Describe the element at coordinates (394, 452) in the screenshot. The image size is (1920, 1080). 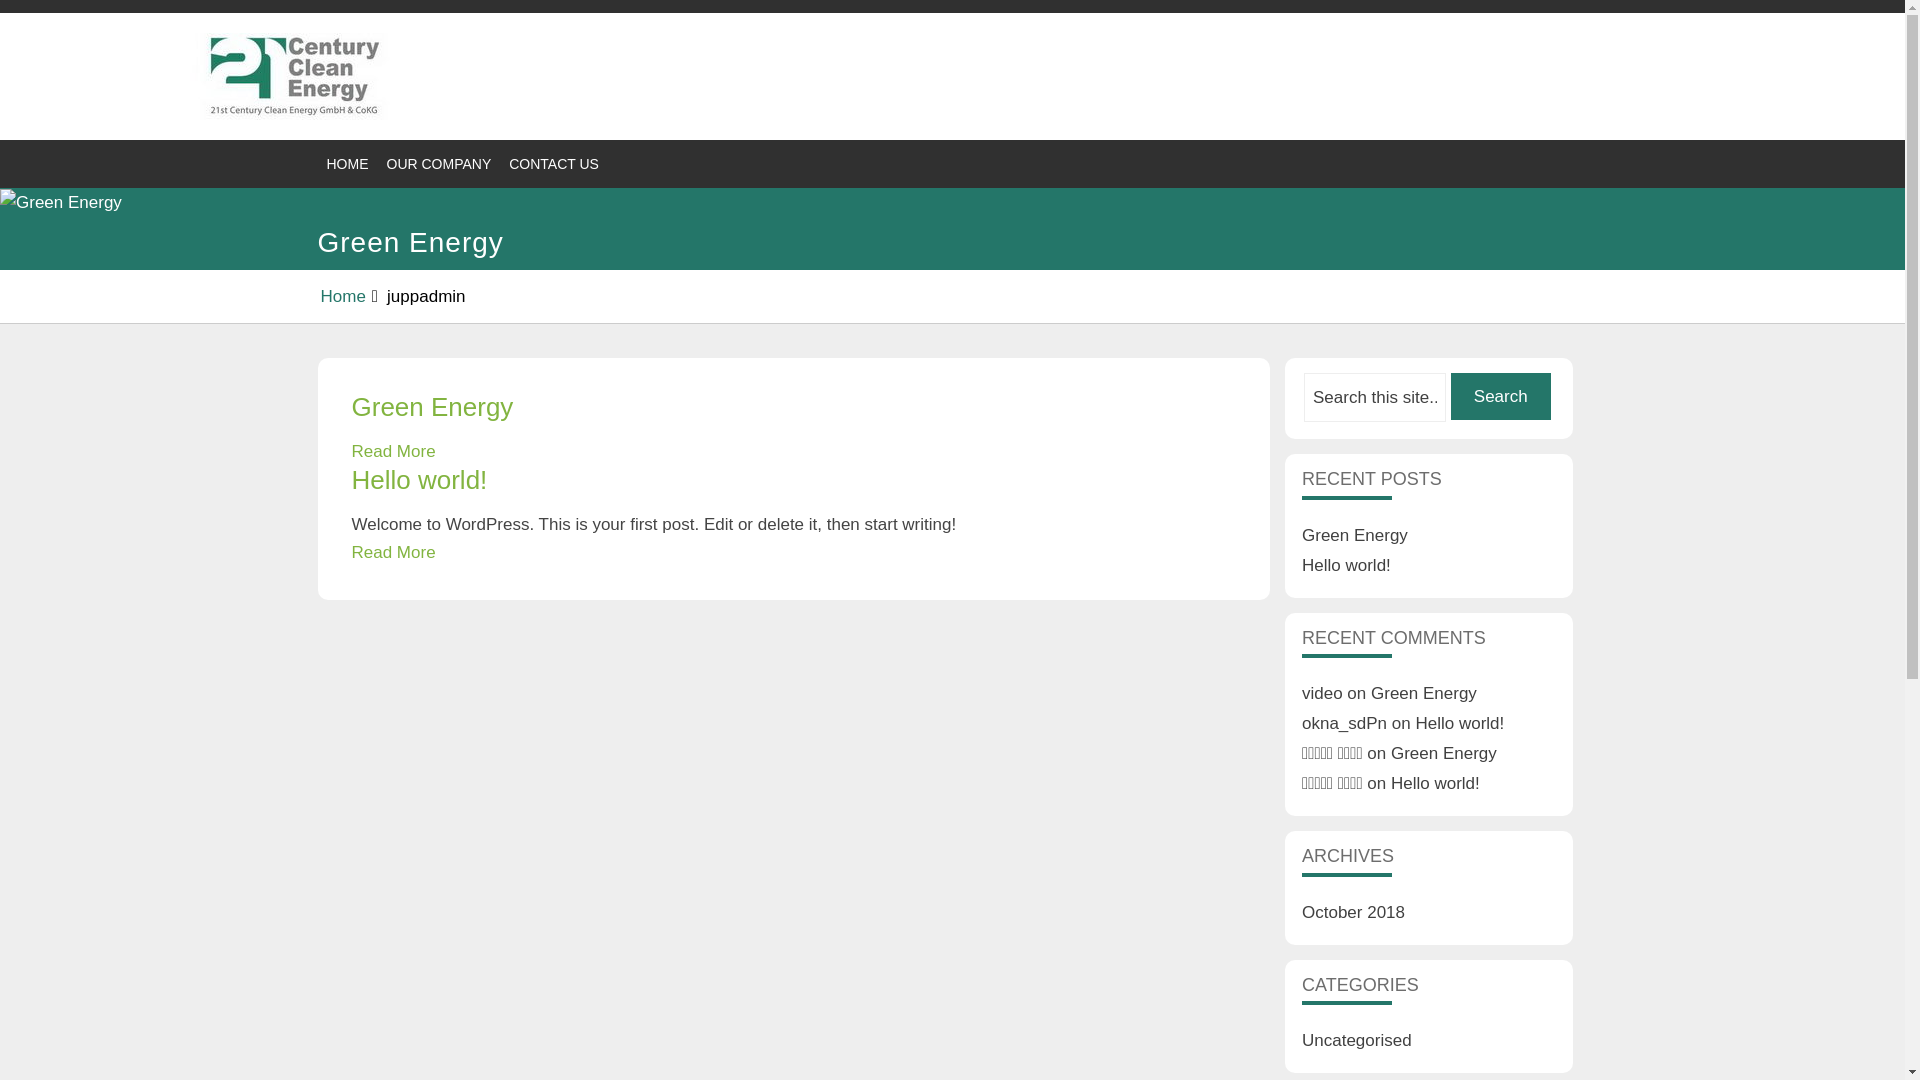
I see `Read More` at that location.